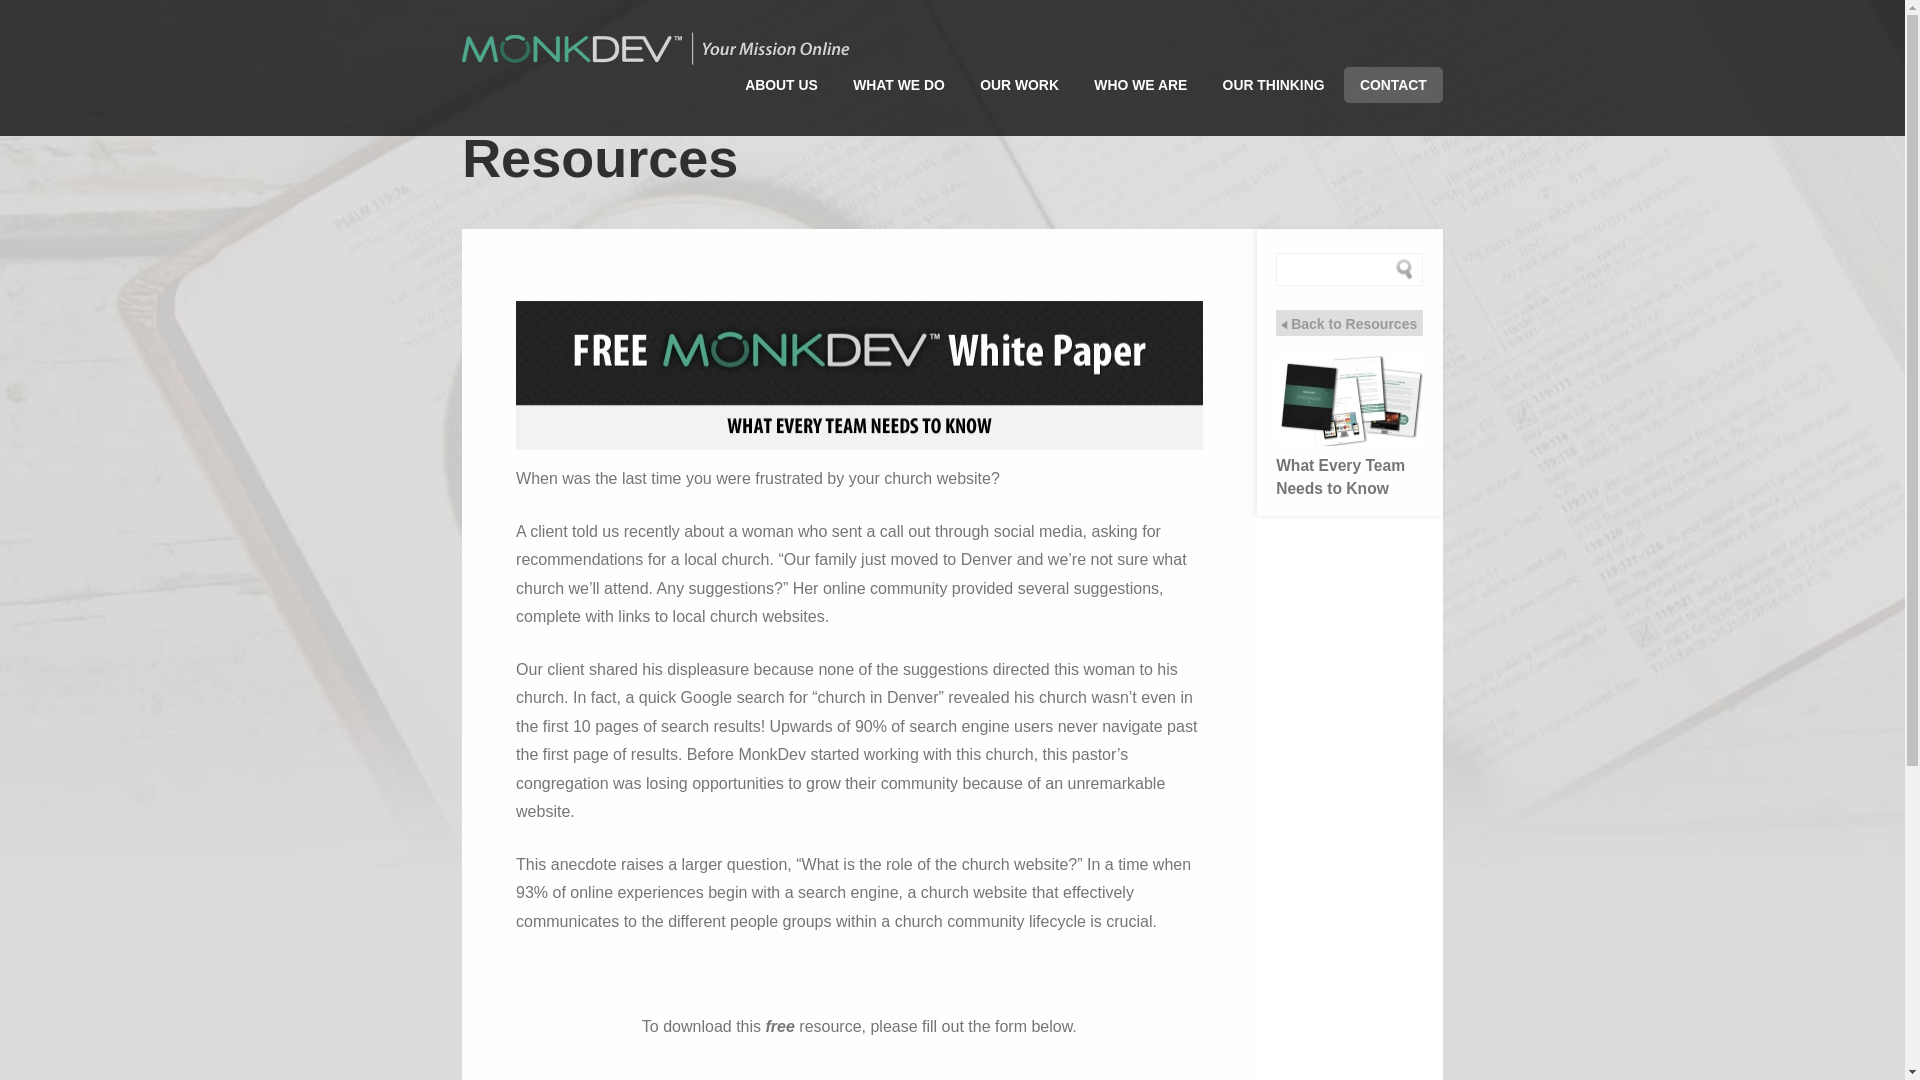 Image resolution: width=1920 pixels, height=1080 pixels. Describe the element at coordinates (1274, 84) in the screenshot. I see `OUR THINKING` at that location.